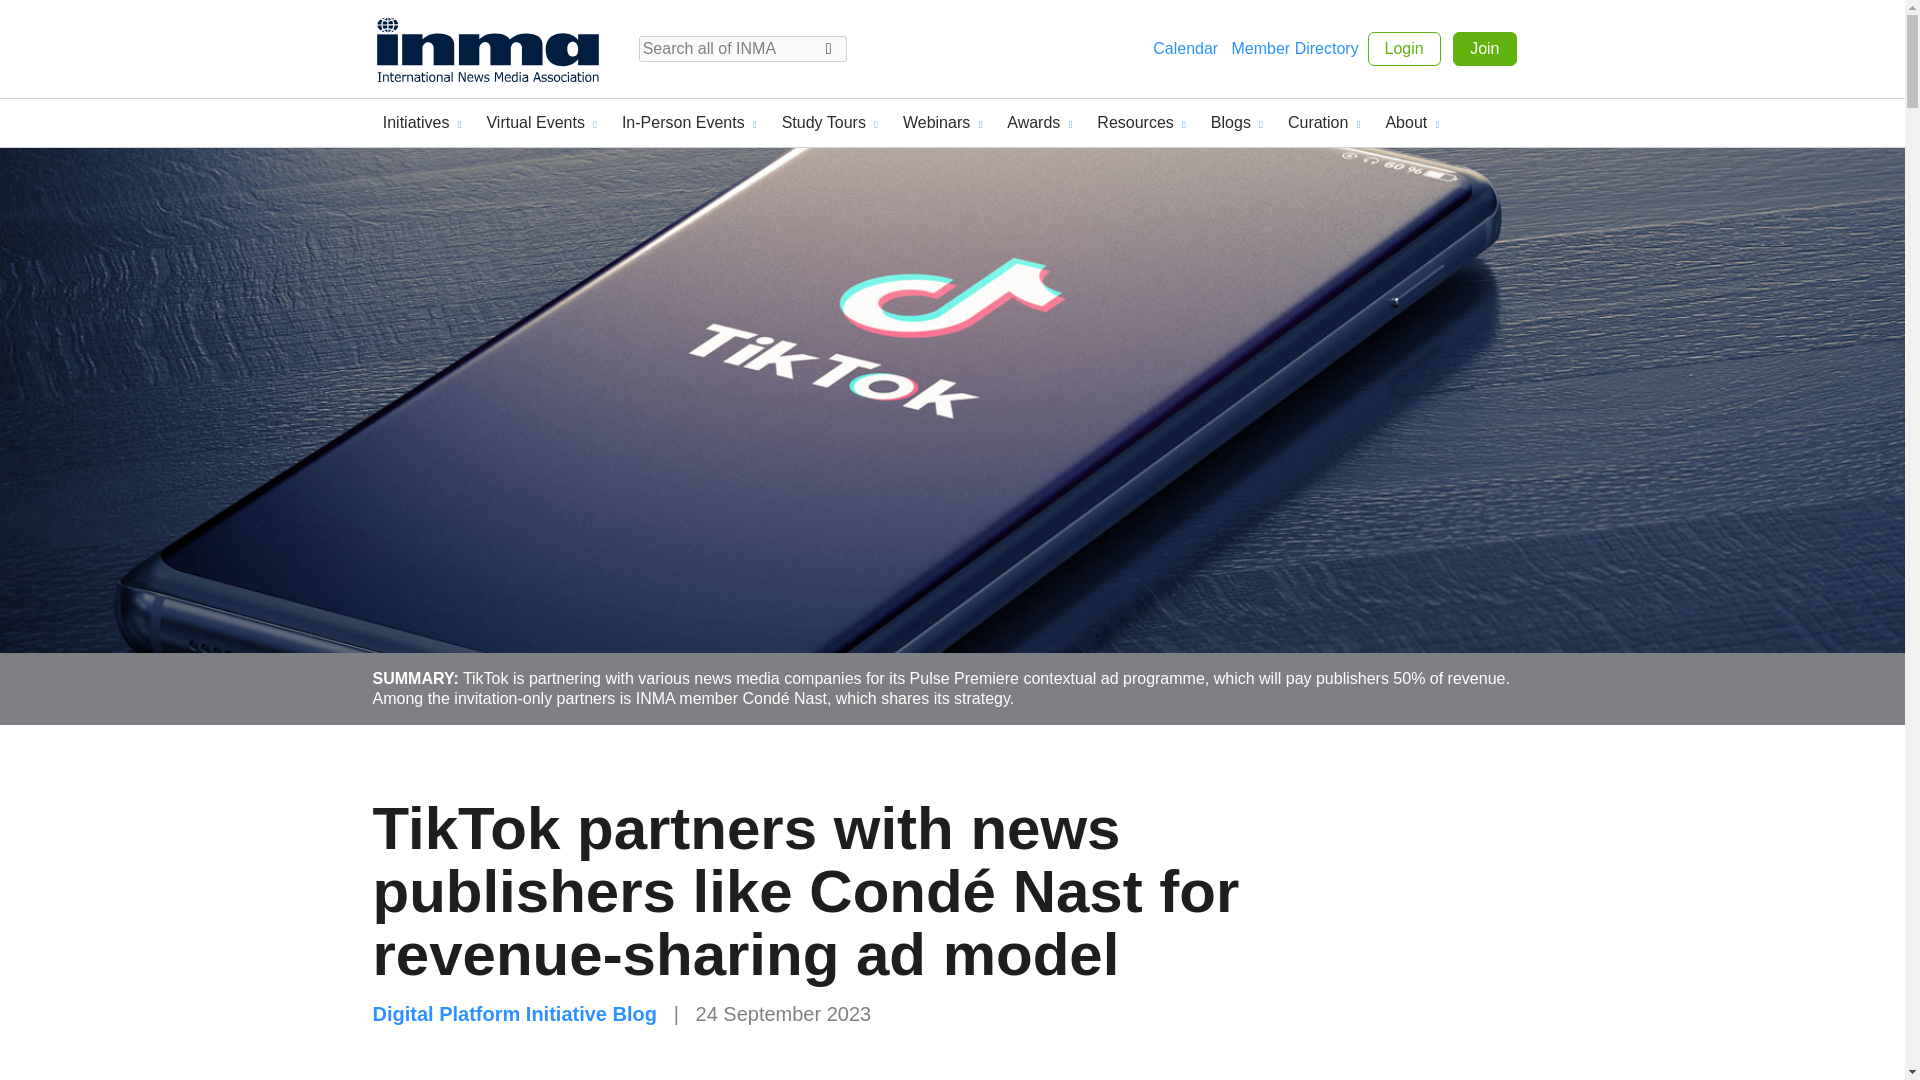  I want to click on Login, so click(1404, 48).